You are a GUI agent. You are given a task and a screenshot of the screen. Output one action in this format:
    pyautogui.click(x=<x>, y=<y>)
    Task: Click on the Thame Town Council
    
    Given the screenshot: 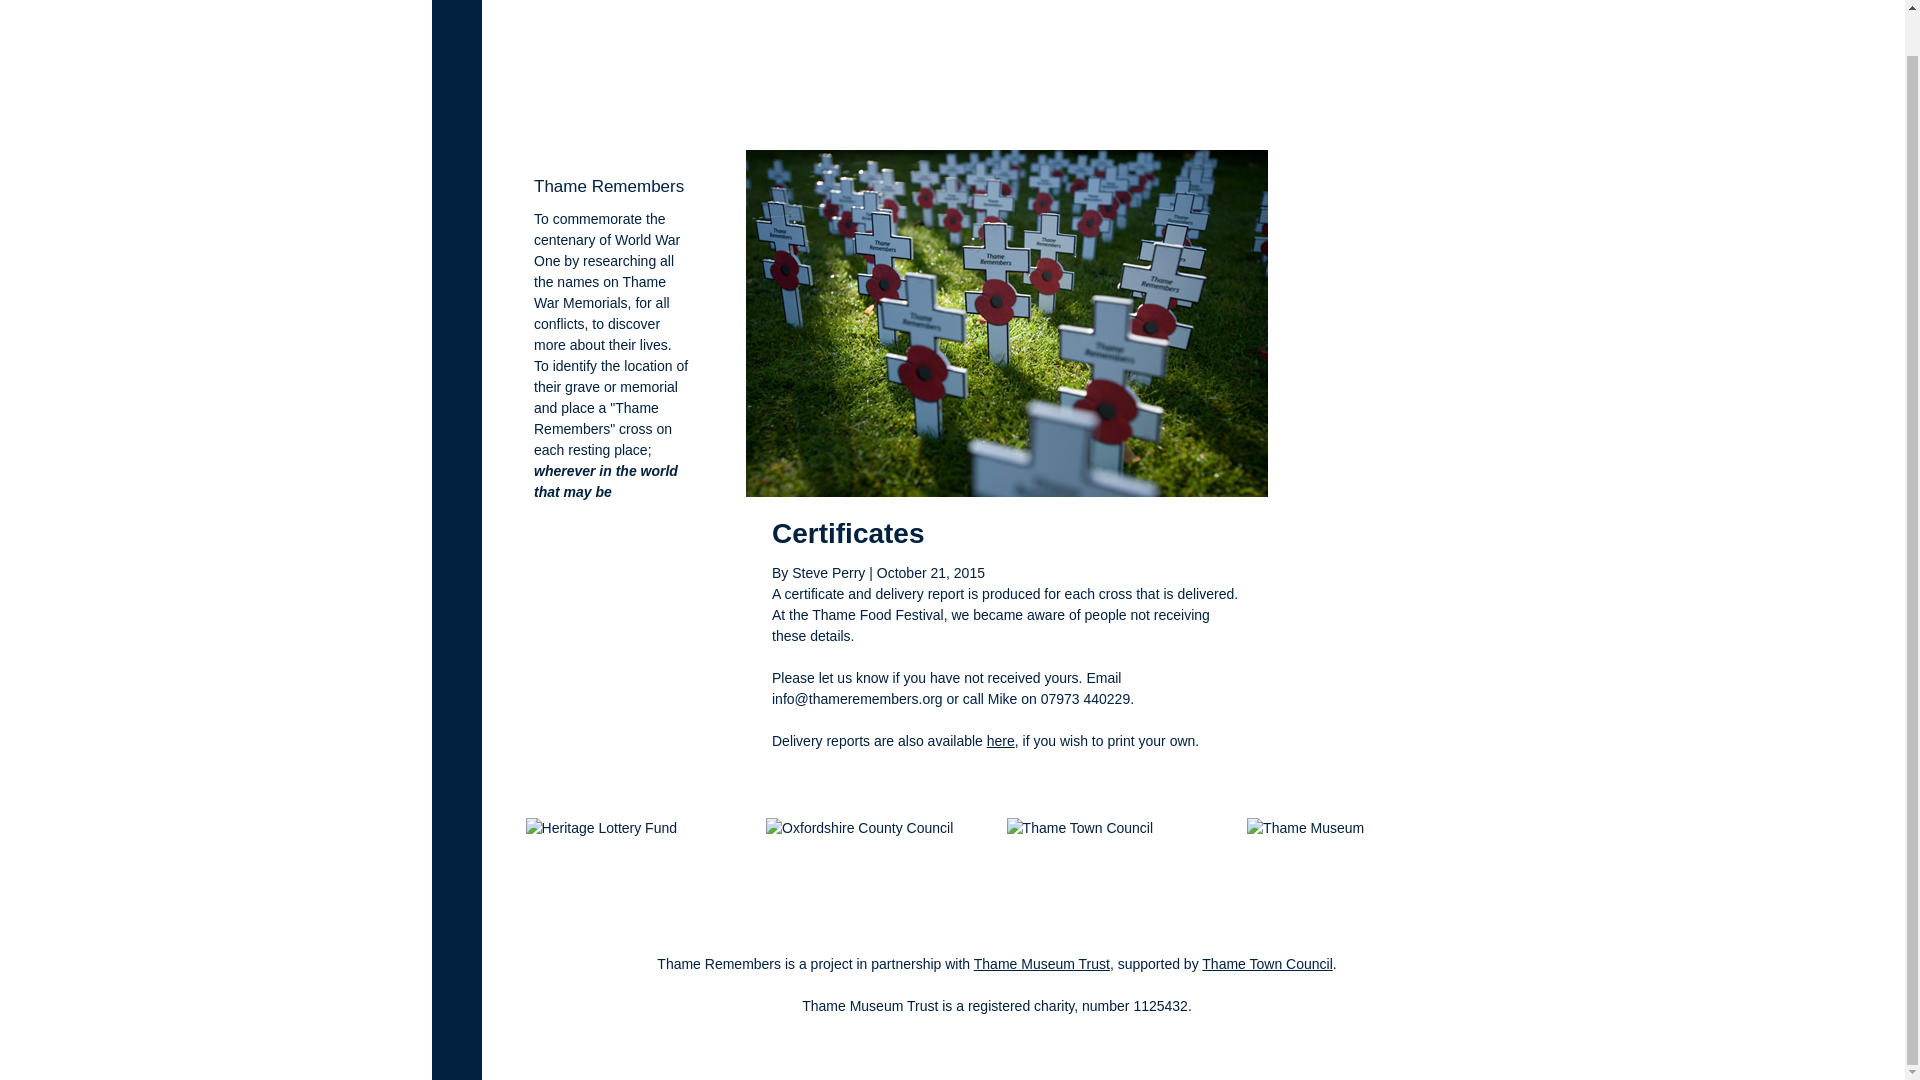 What is the action you would take?
    pyautogui.click(x=1266, y=964)
    